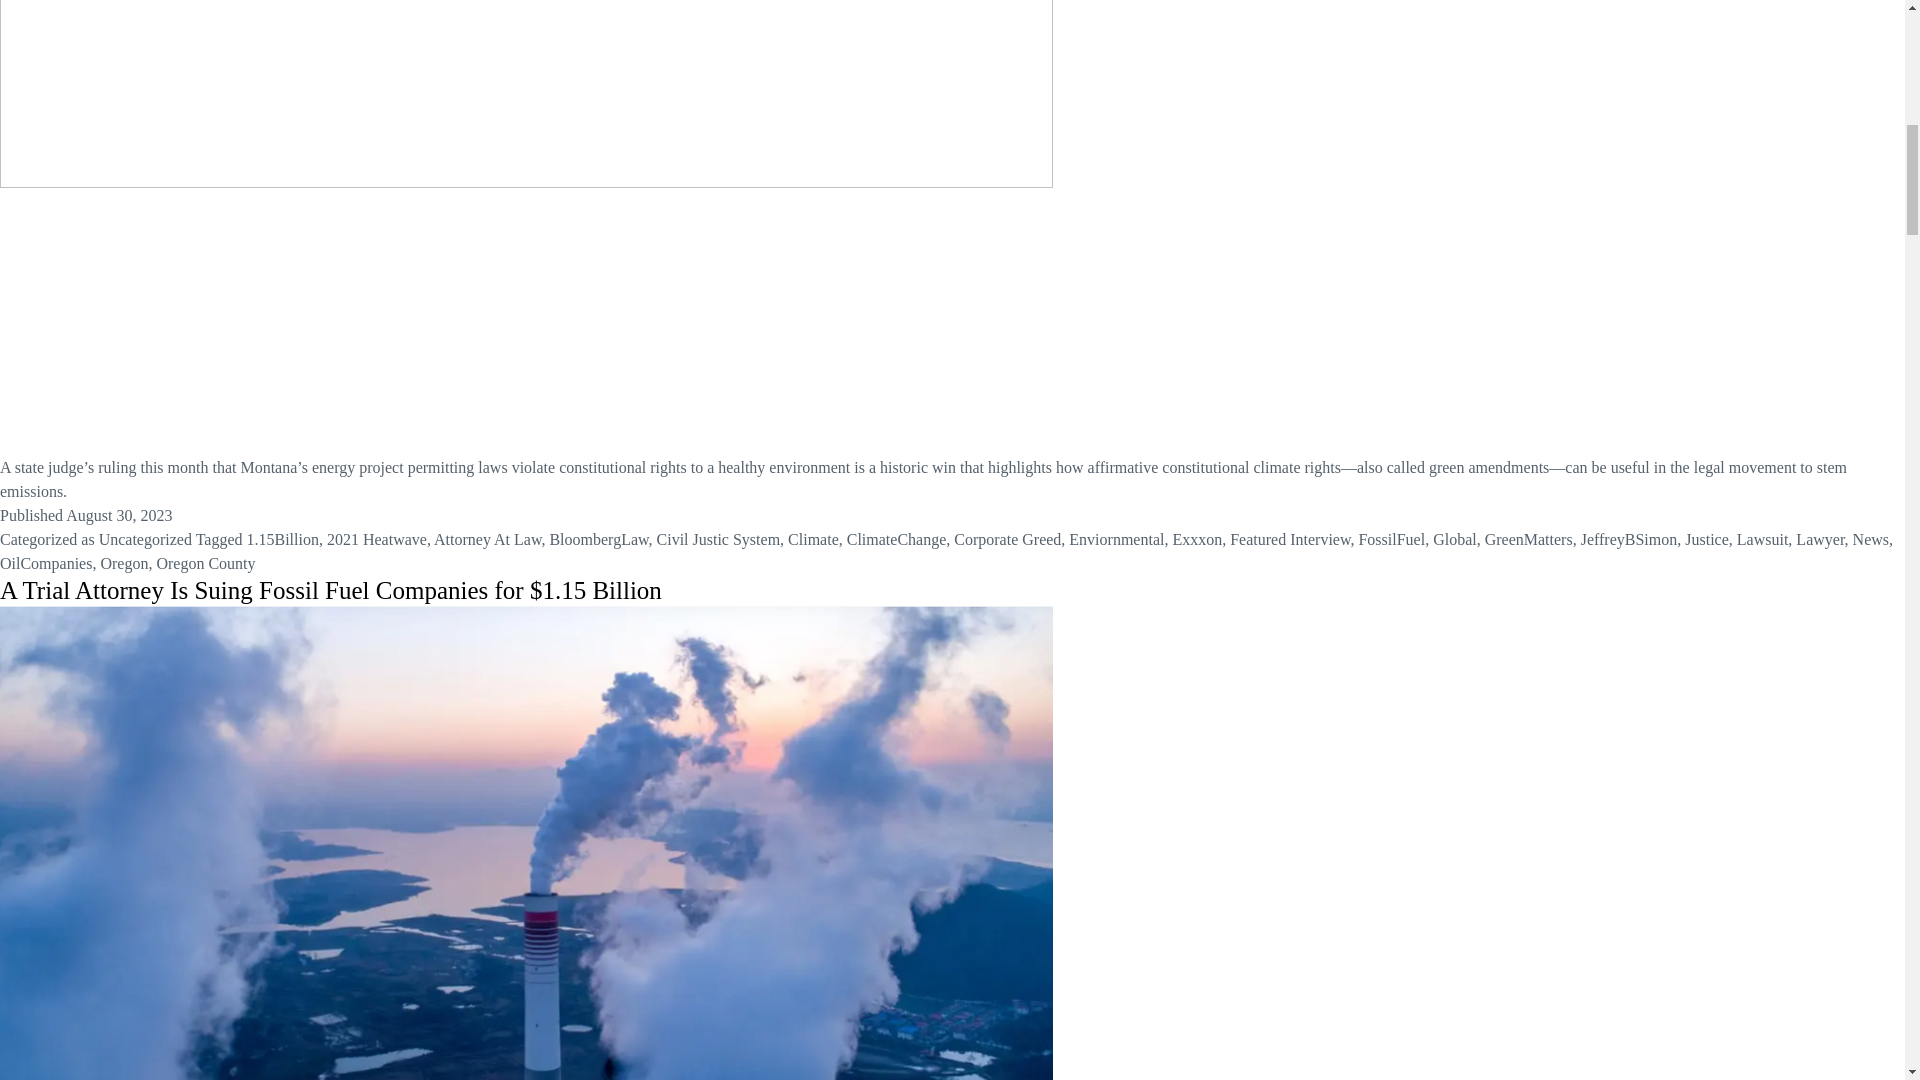 Image resolution: width=1920 pixels, height=1080 pixels. What do you see at coordinates (146, 539) in the screenshot?
I see `Uncategorized` at bounding box center [146, 539].